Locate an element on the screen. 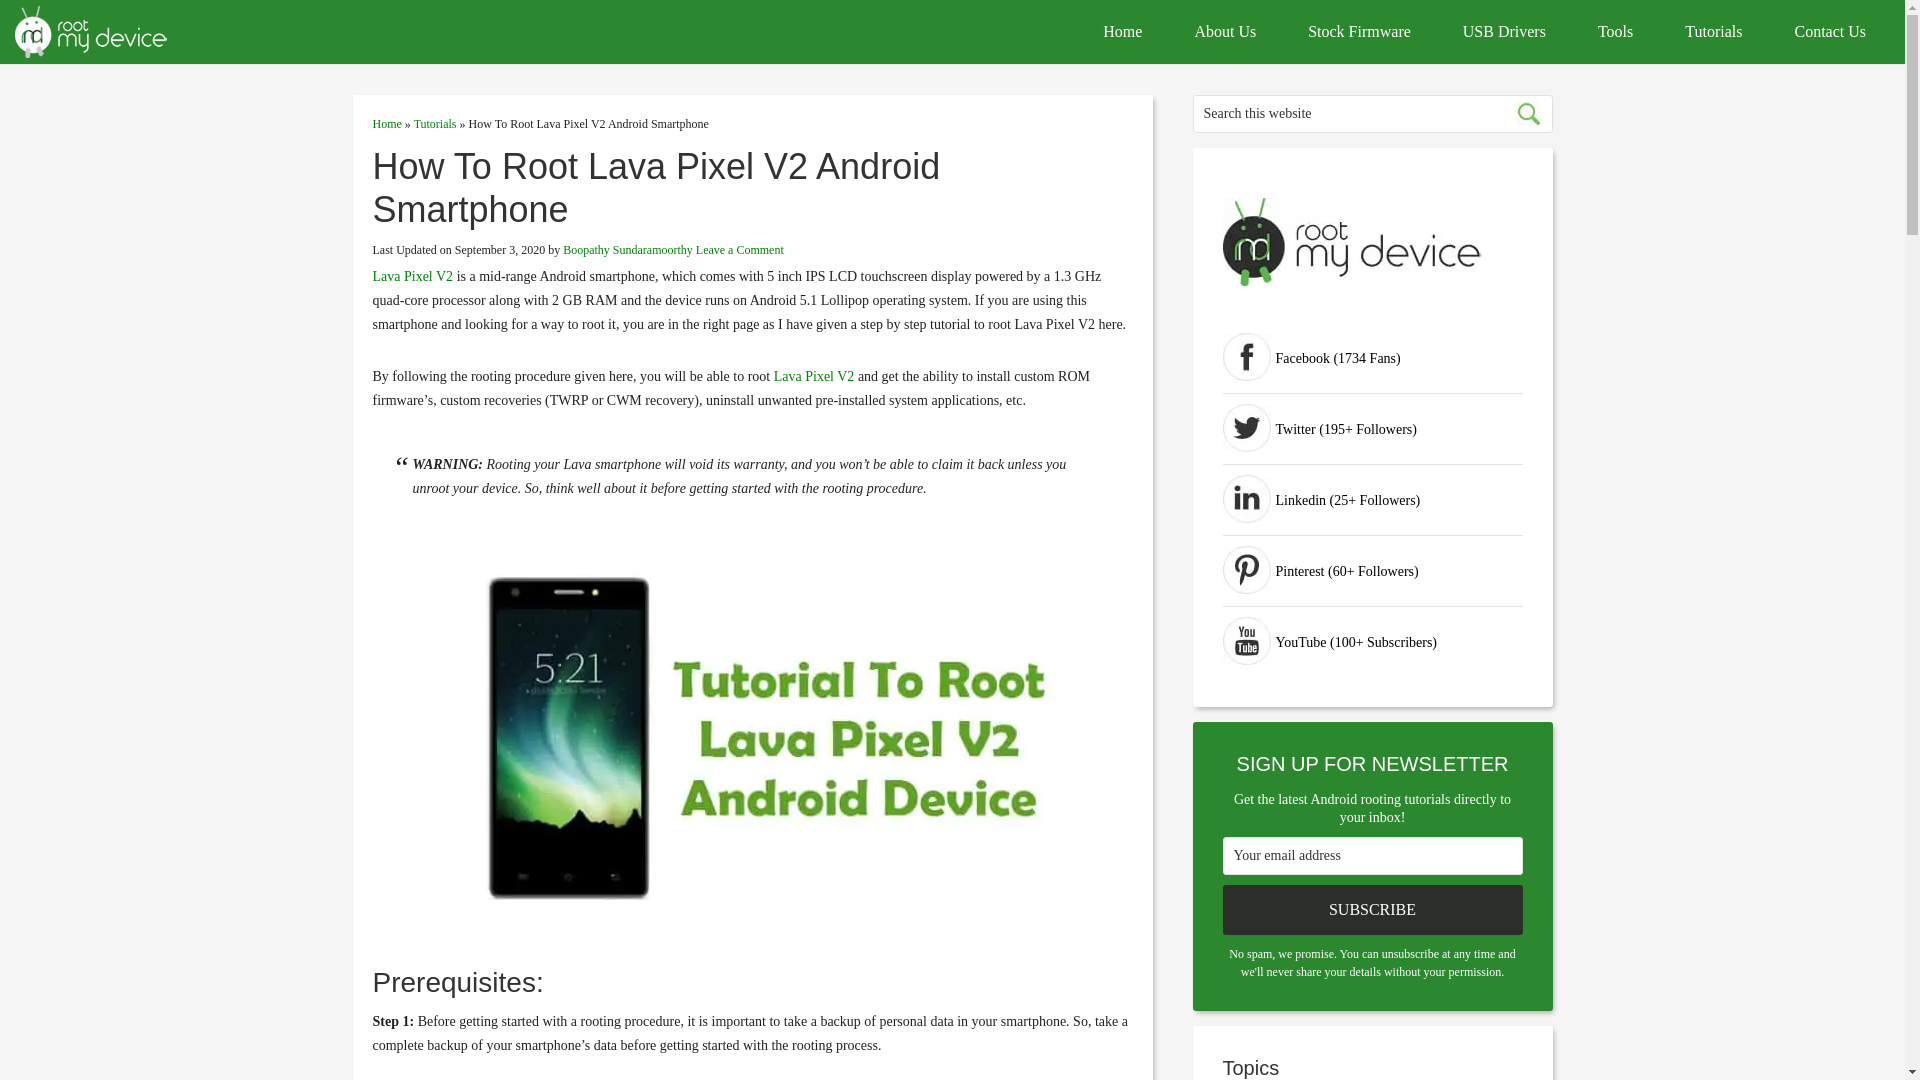  Search is located at coordinates (1527, 114).